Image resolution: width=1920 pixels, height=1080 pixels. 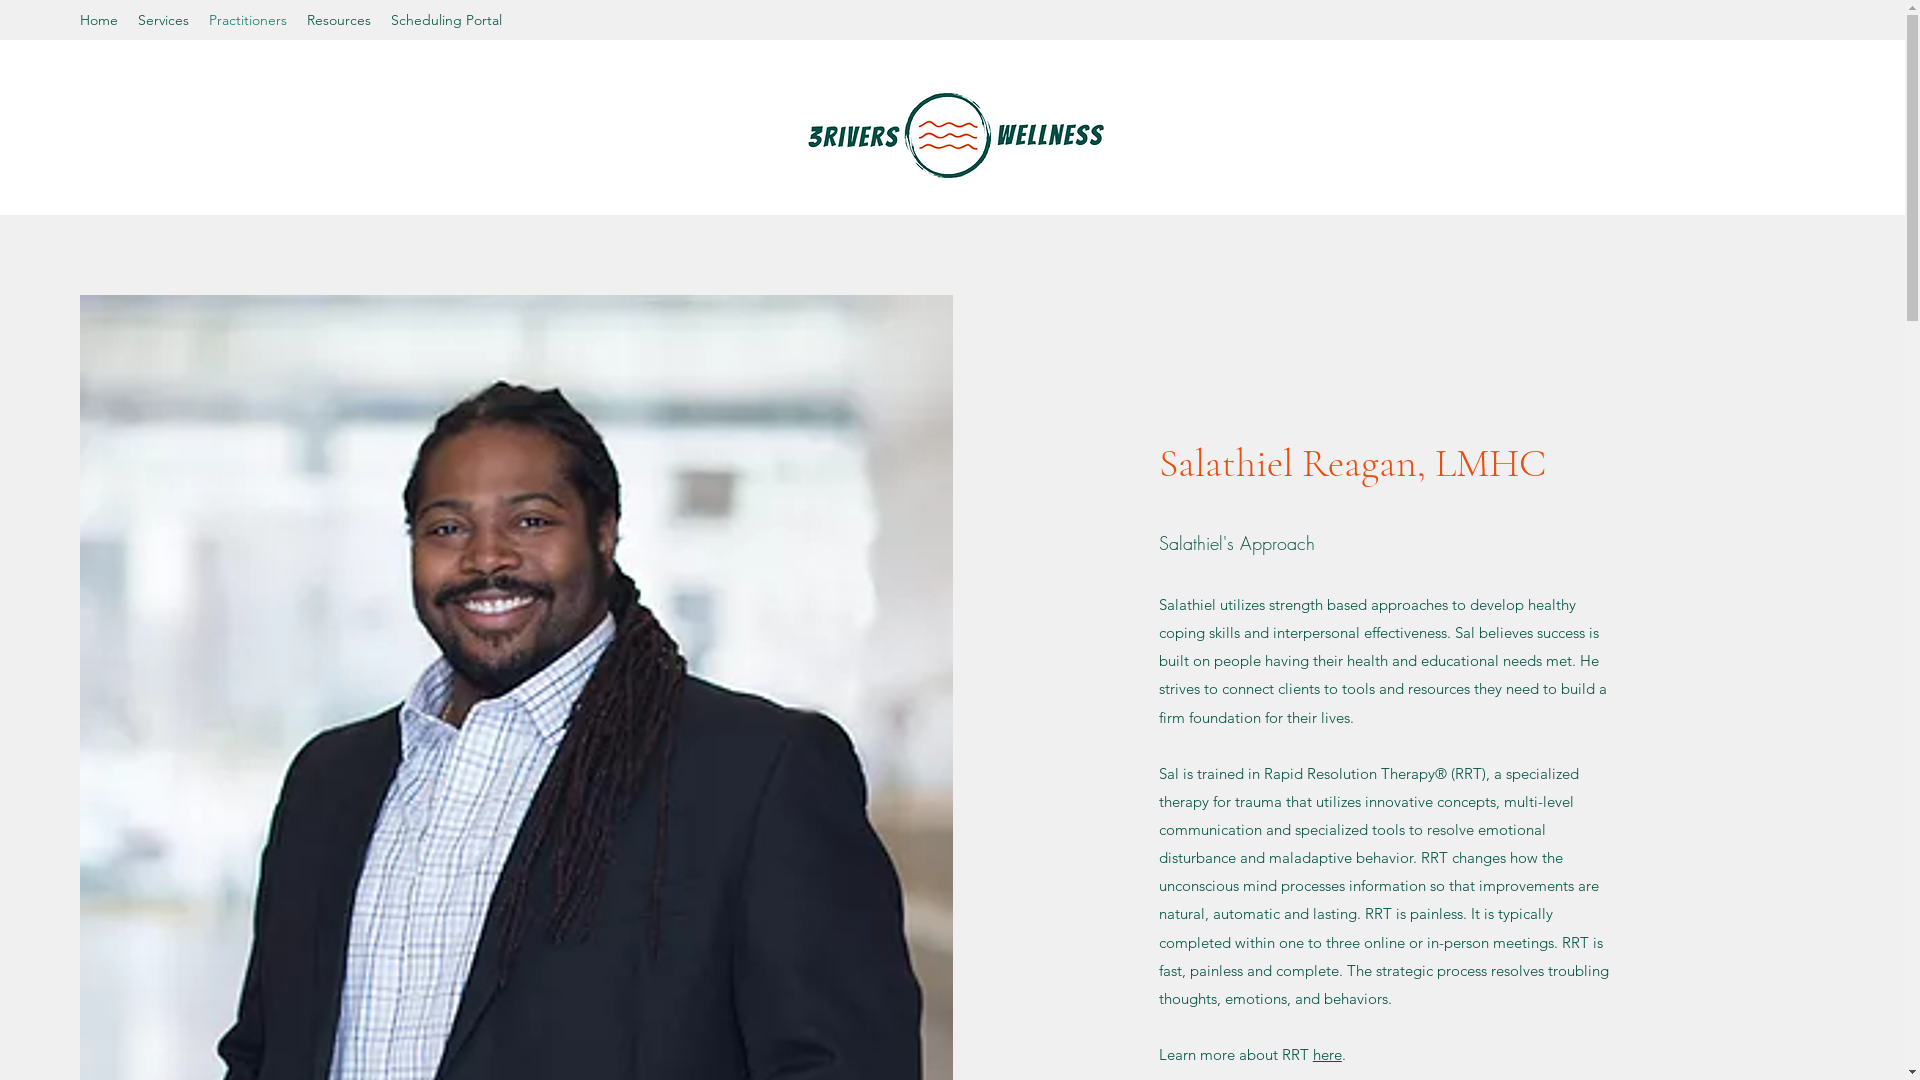 I want to click on here, so click(x=1328, y=1054).